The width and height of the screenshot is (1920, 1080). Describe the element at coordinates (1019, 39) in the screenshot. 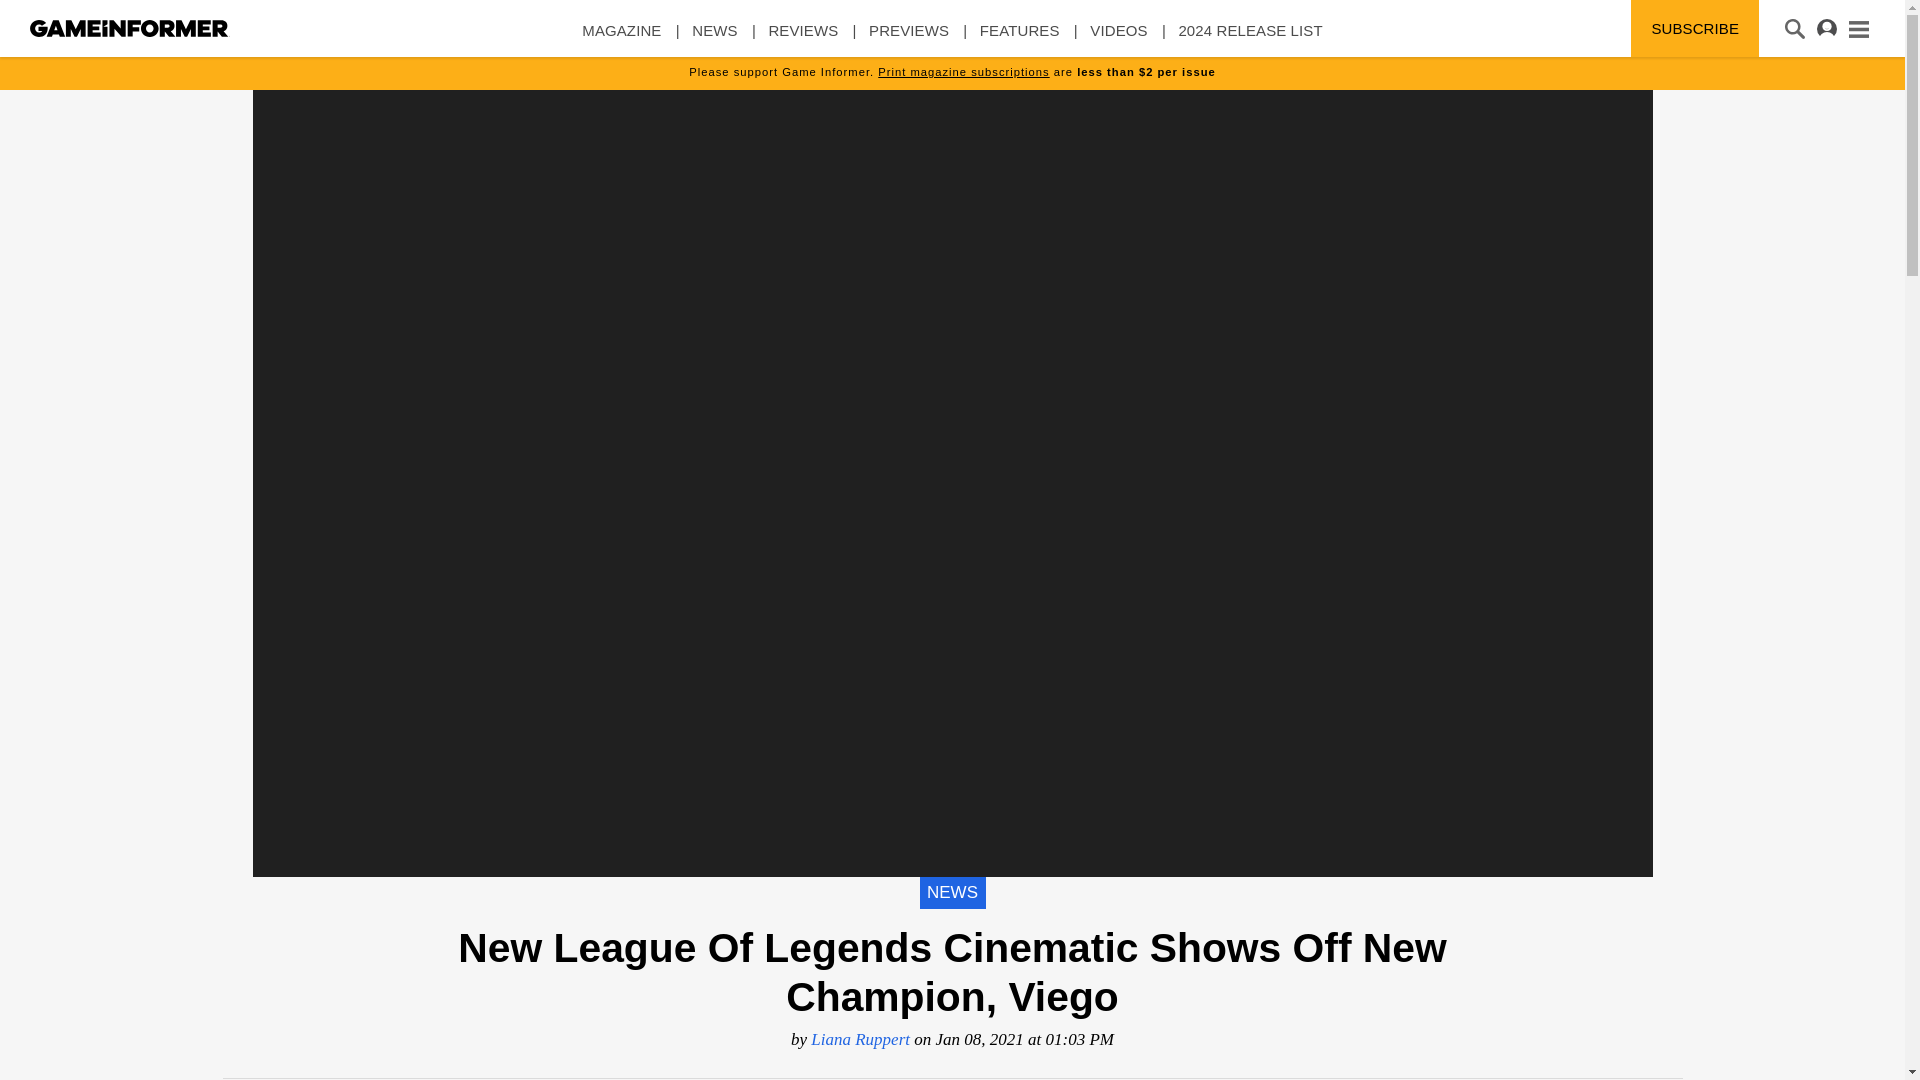

I see `FEATURES` at that location.